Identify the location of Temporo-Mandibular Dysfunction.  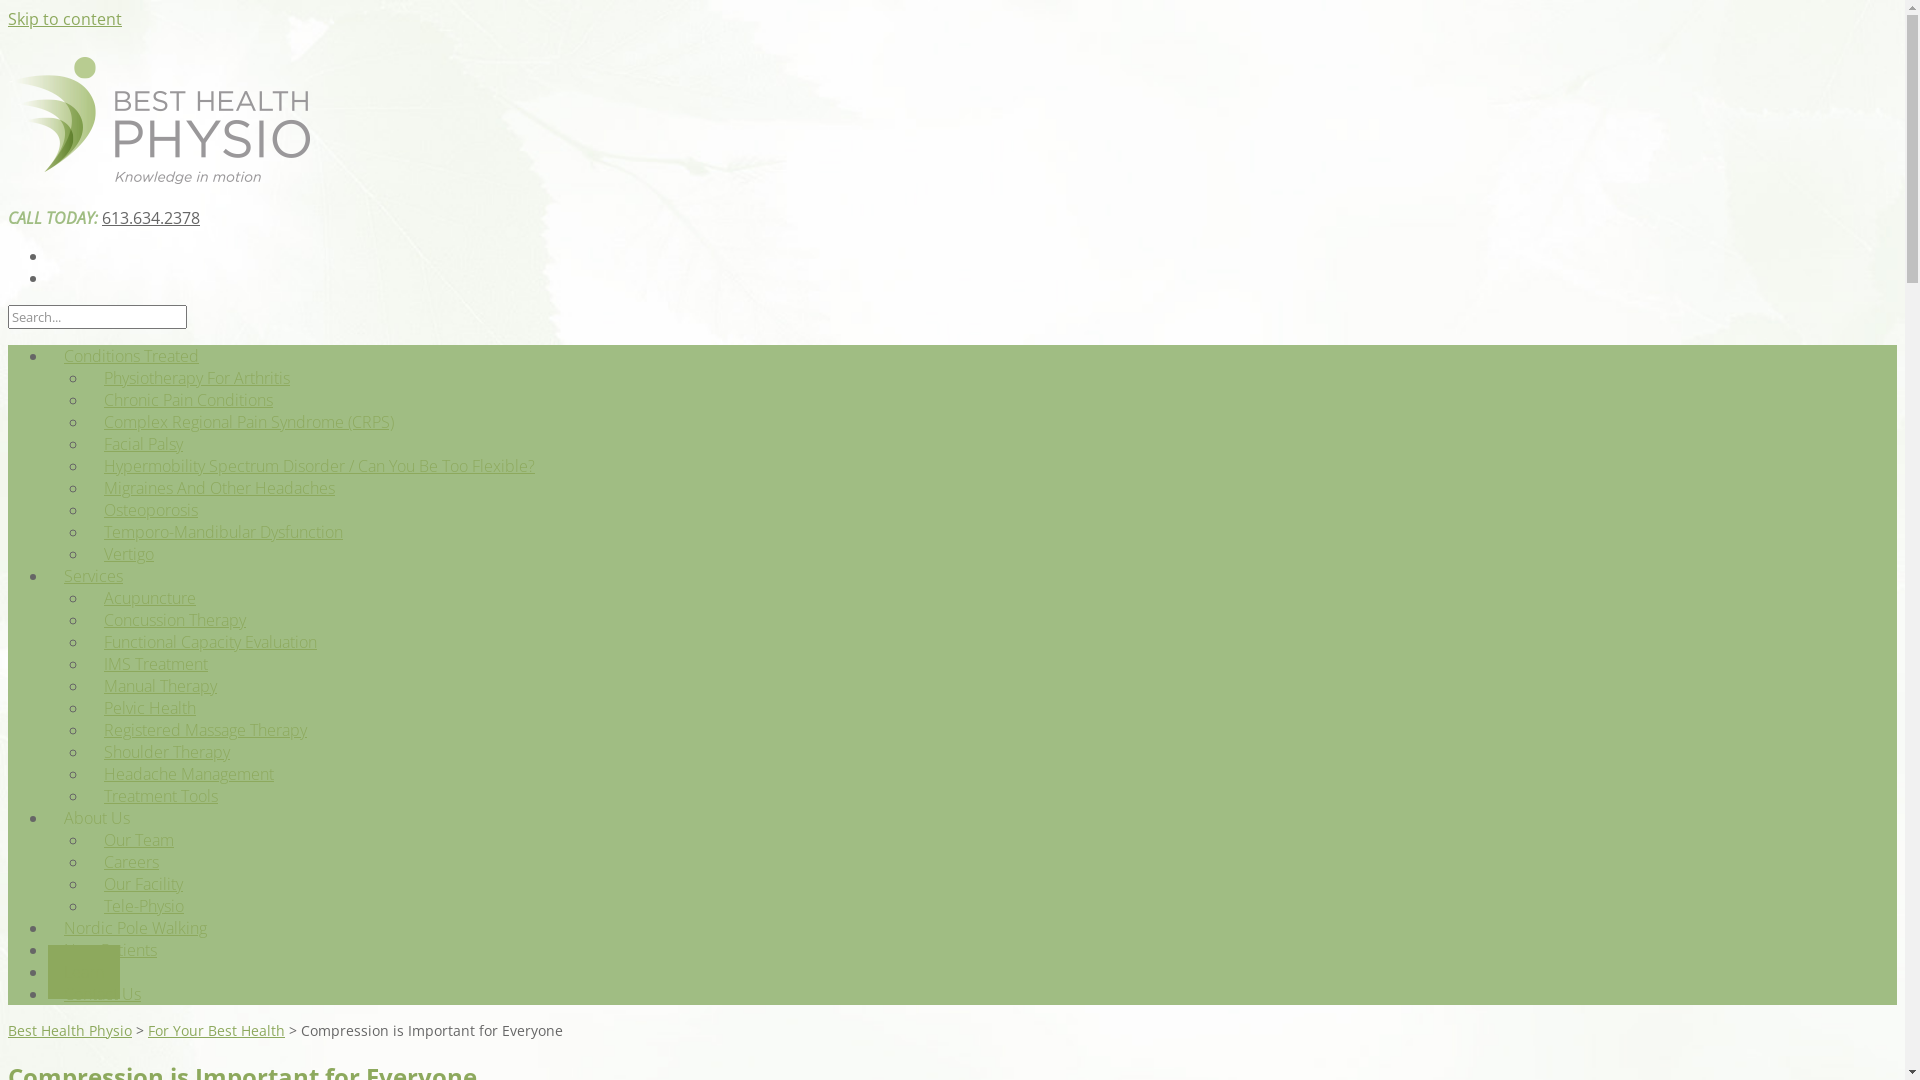
(224, 532).